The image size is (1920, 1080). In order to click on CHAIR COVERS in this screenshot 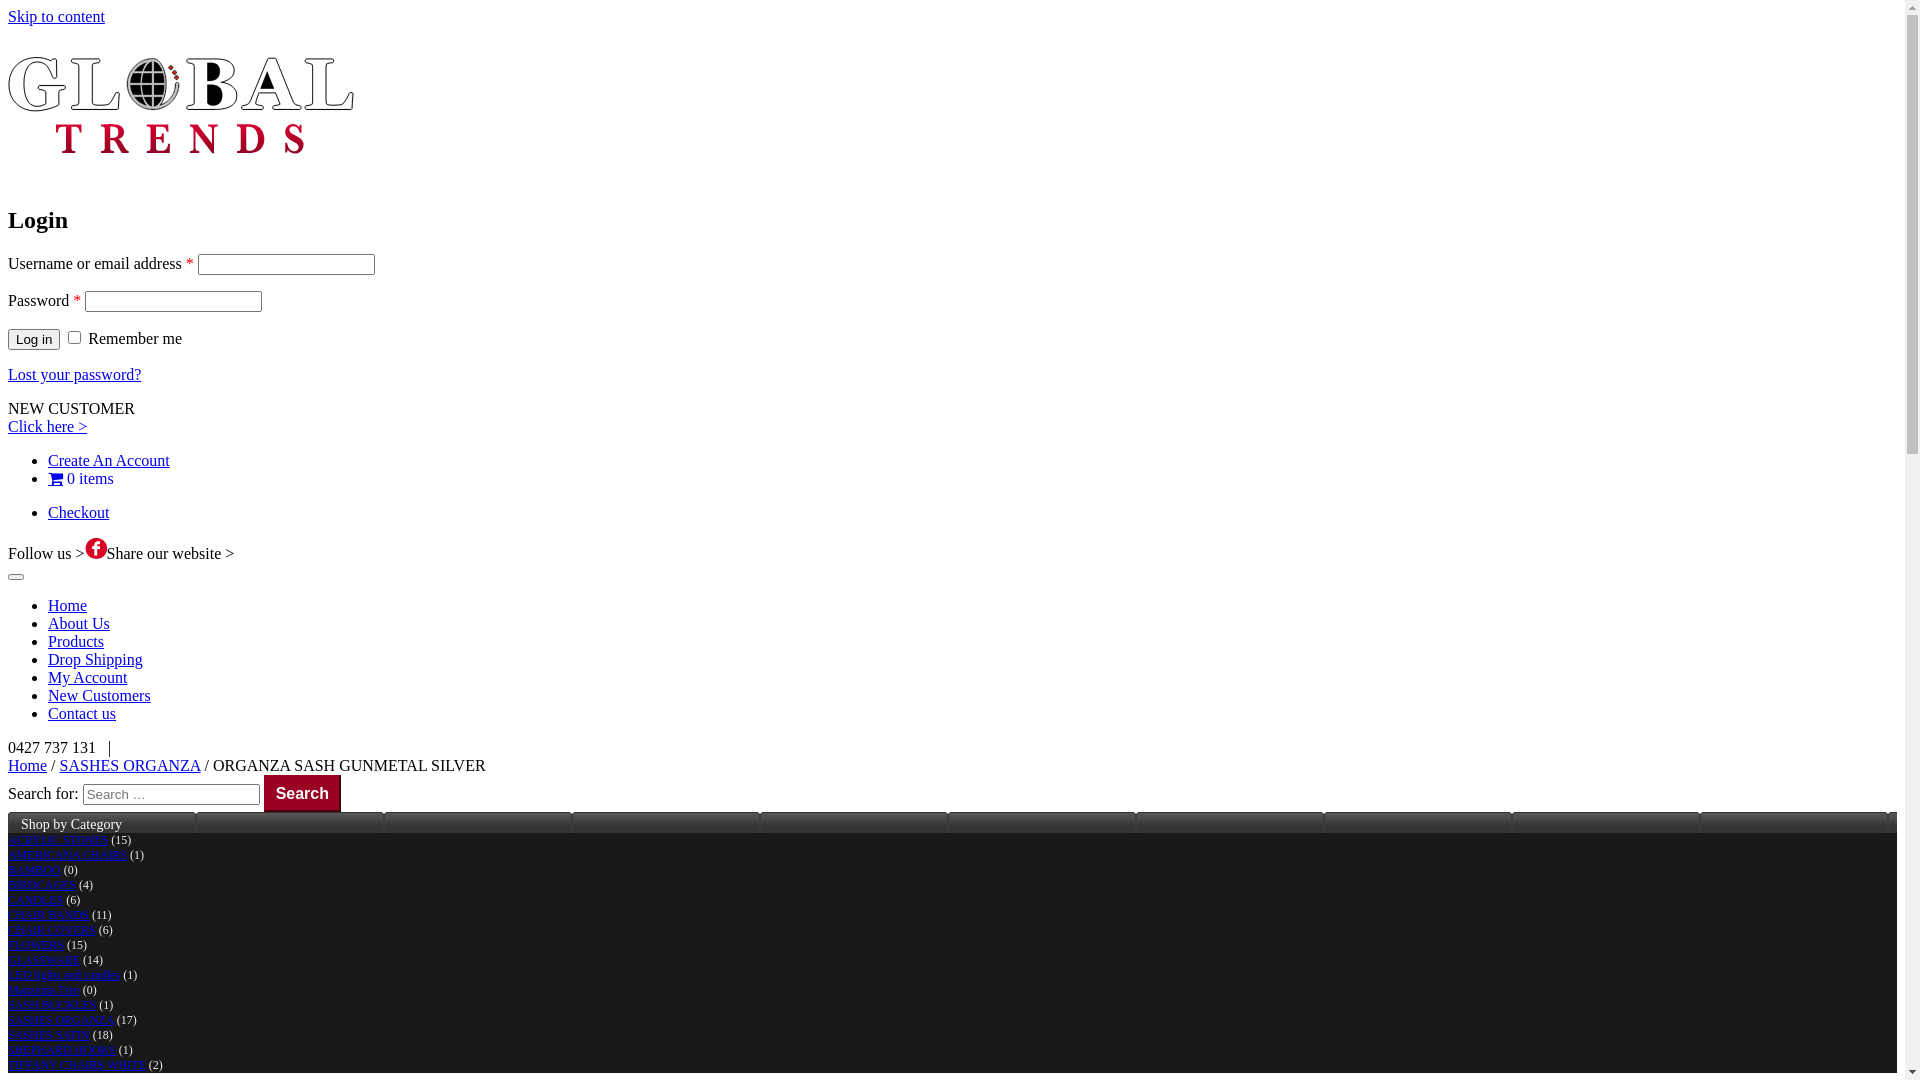, I will do `click(52, 930)`.